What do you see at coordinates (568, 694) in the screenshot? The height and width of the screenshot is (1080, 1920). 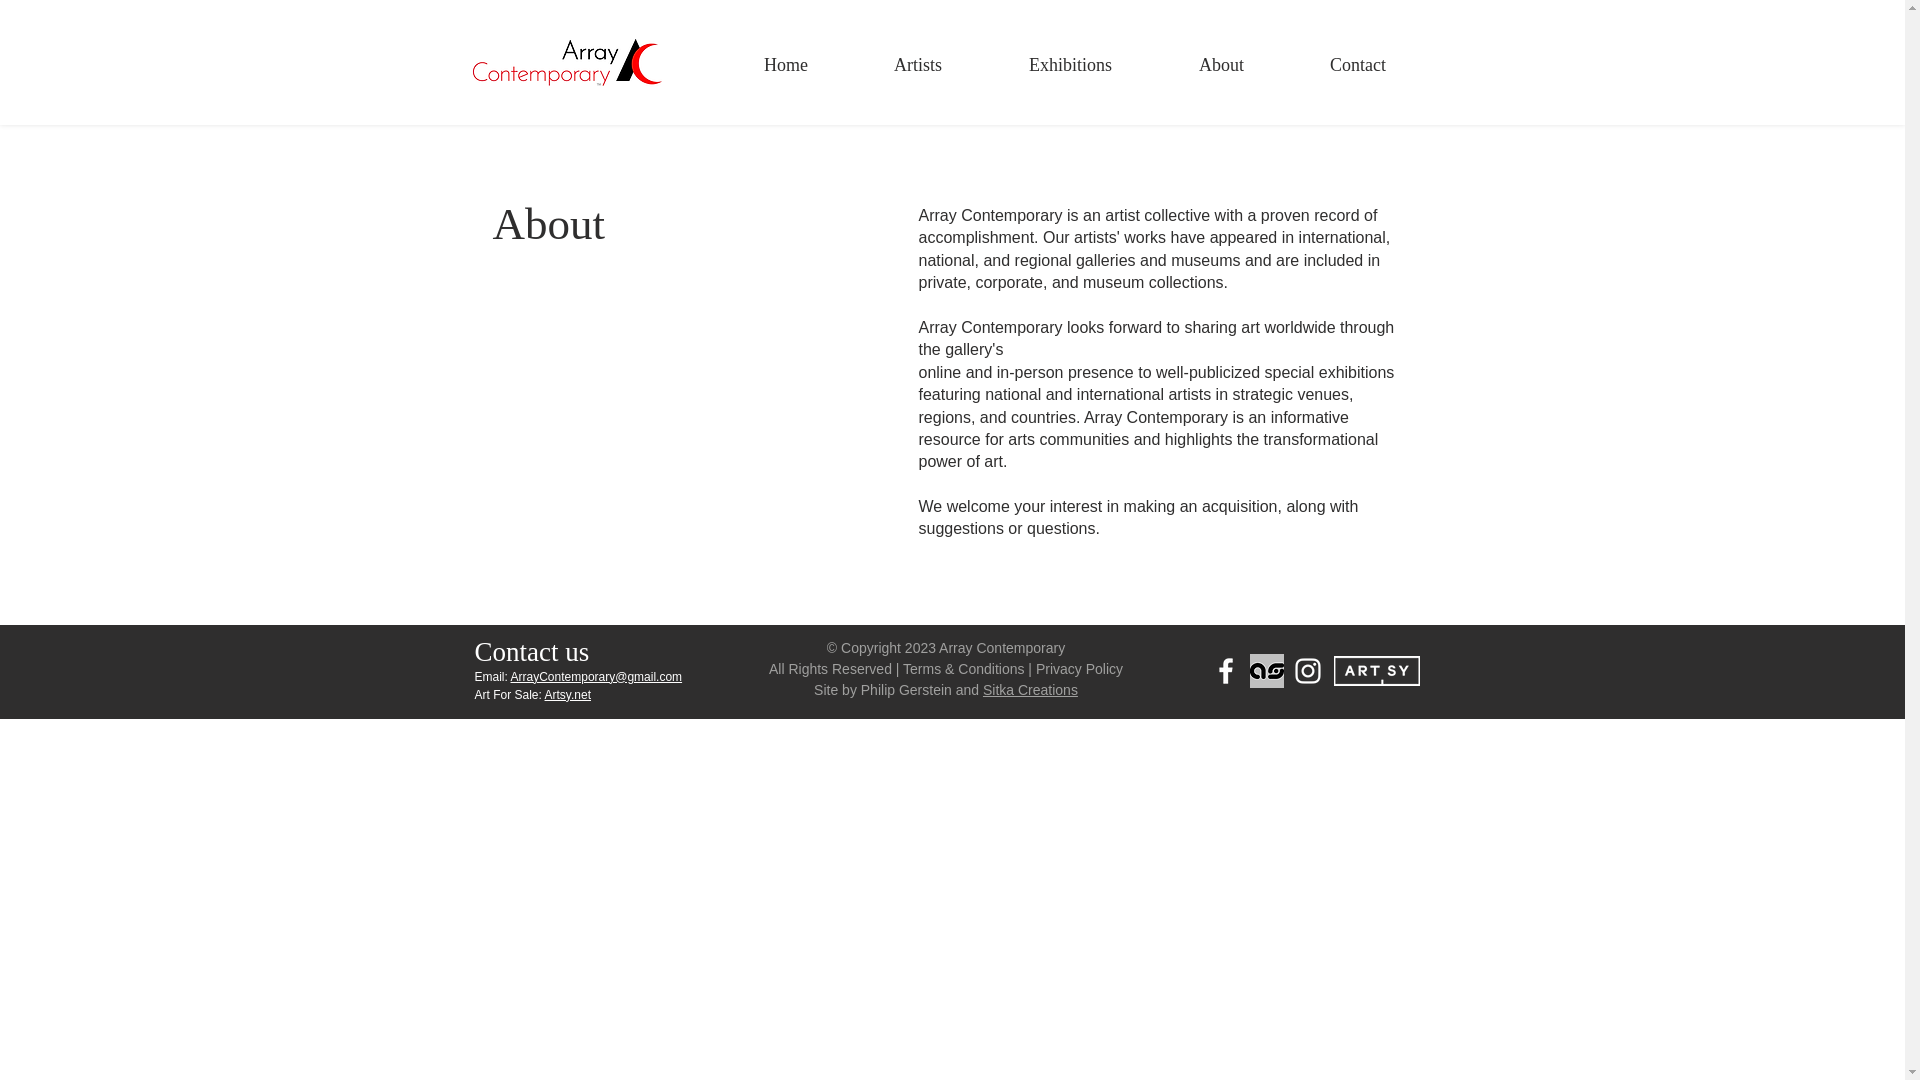 I see `Artsy.net` at bounding box center [568, 694].